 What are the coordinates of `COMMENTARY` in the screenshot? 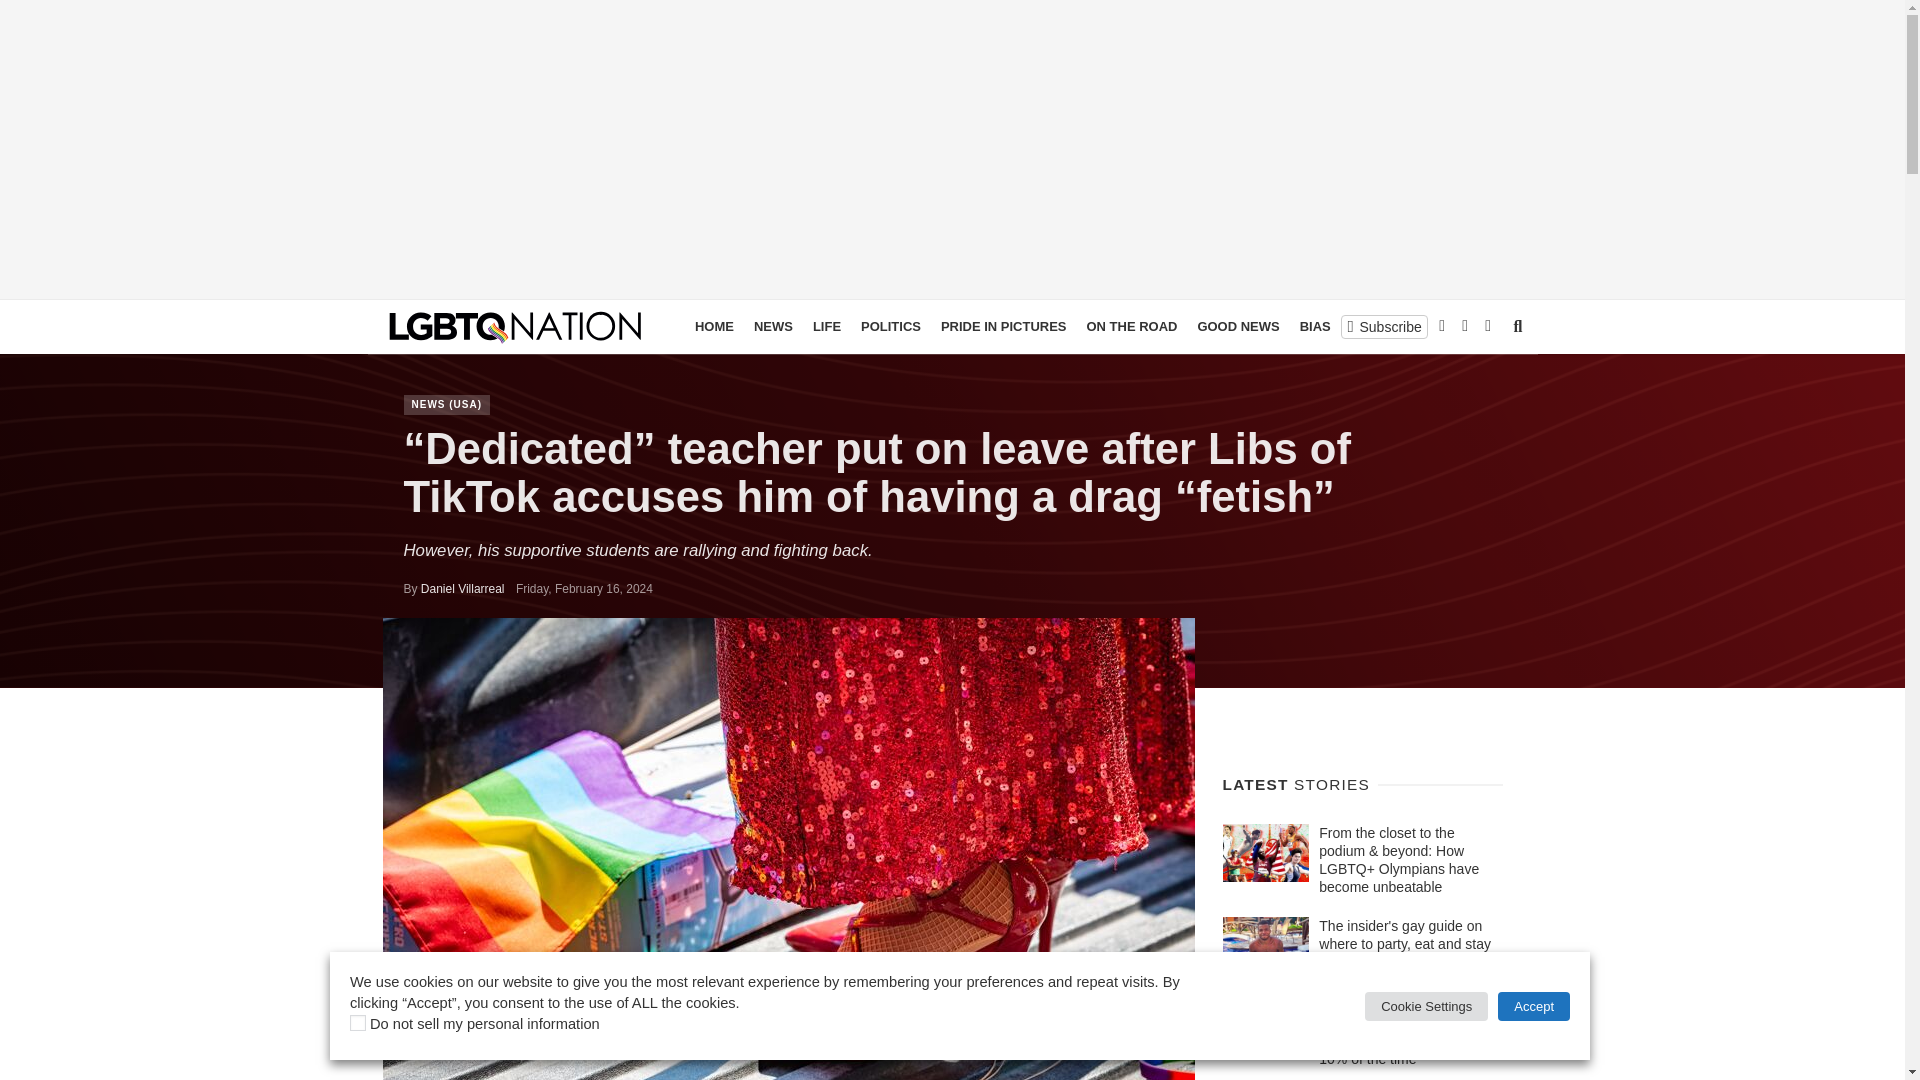 It's located at (1446, 327).